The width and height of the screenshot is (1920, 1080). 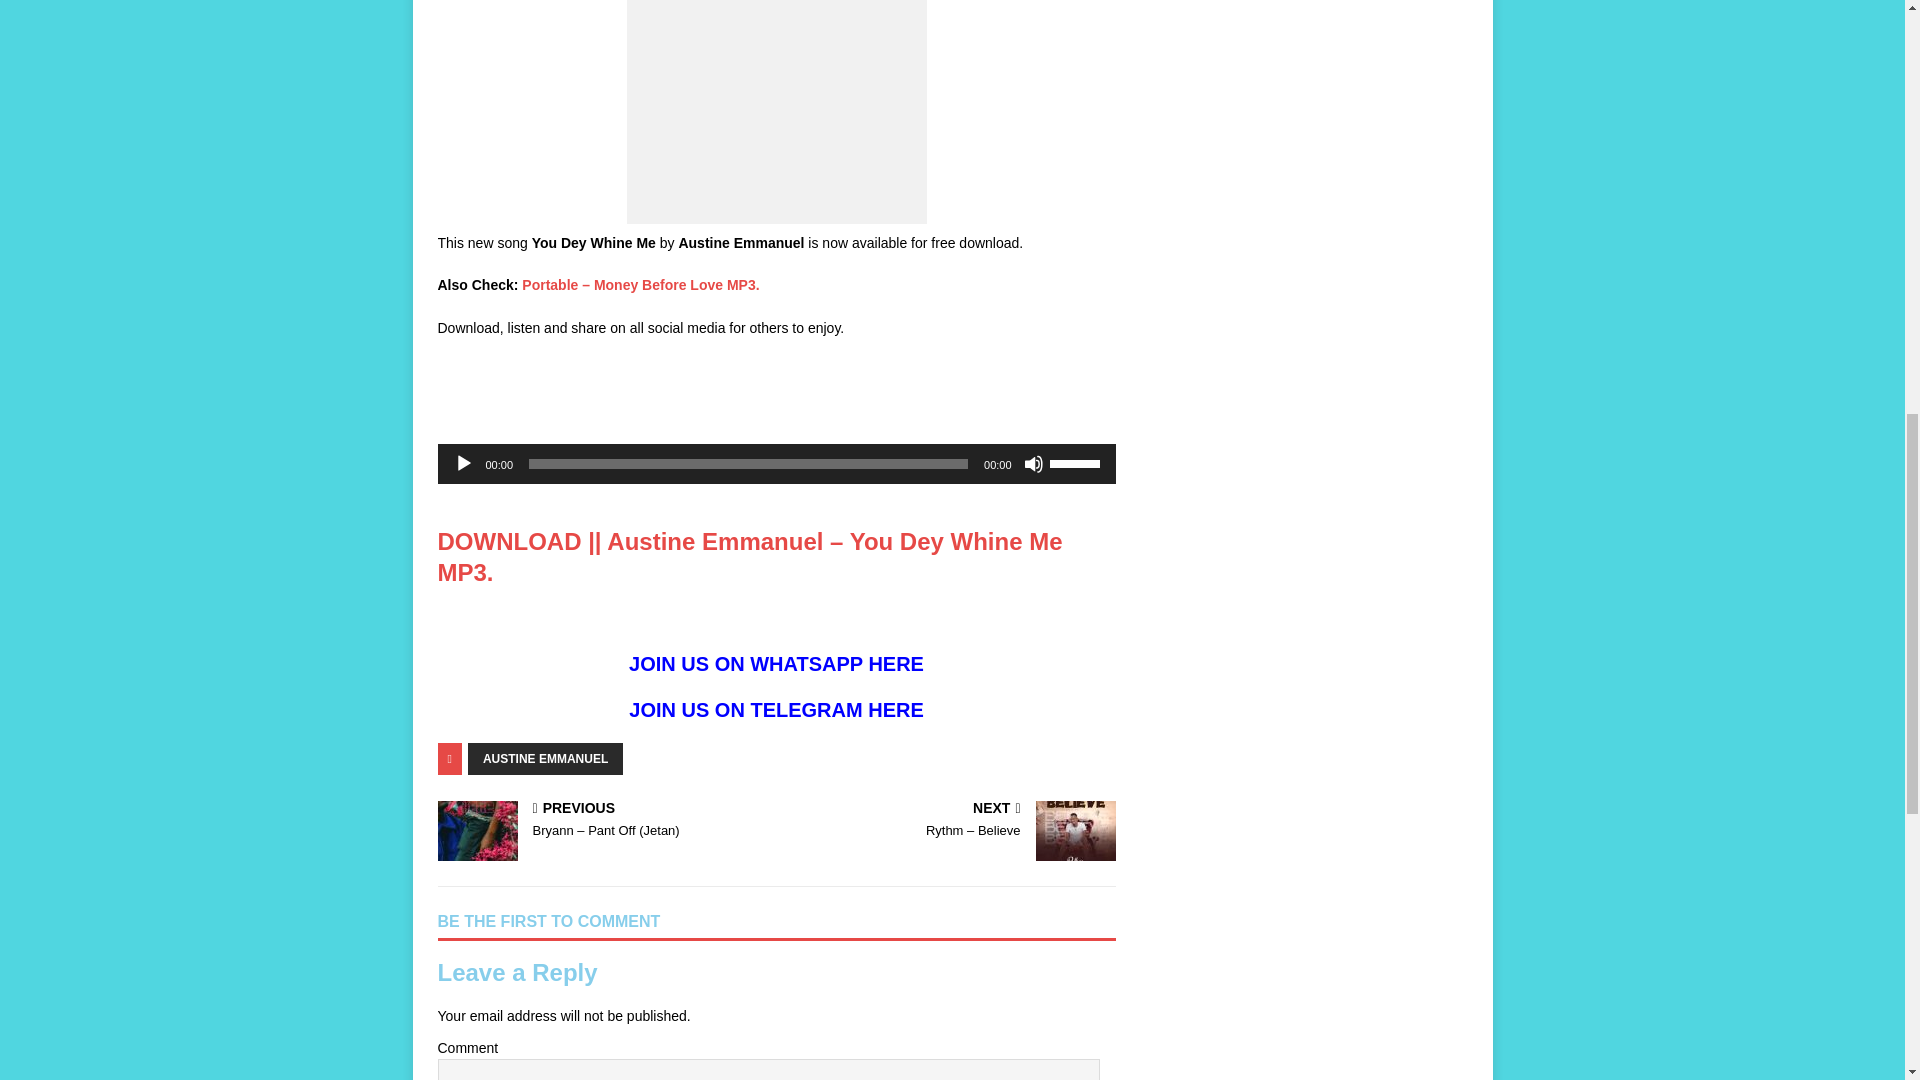 I want to click on Play, so click(x=464, y=464).